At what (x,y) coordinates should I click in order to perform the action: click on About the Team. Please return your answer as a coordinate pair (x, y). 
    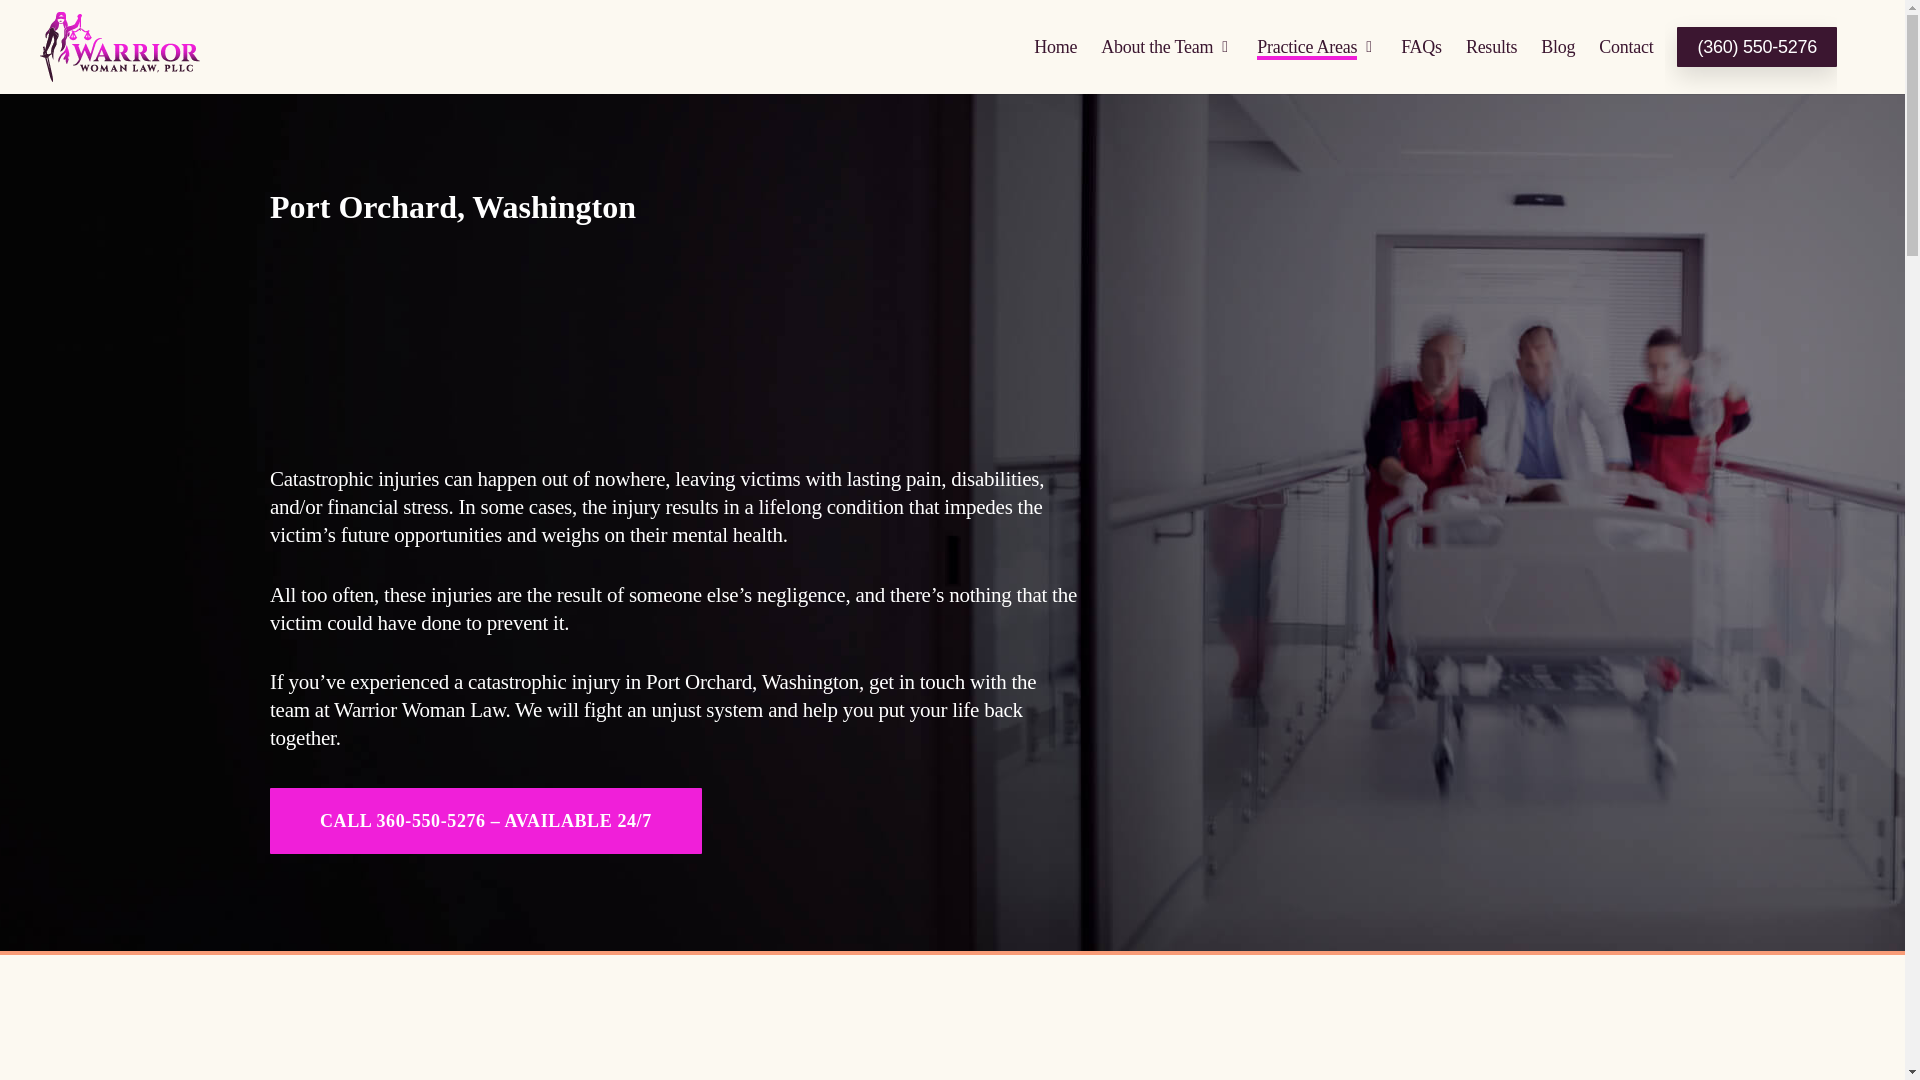
    Looking at the image, I should click on (1166, 46).